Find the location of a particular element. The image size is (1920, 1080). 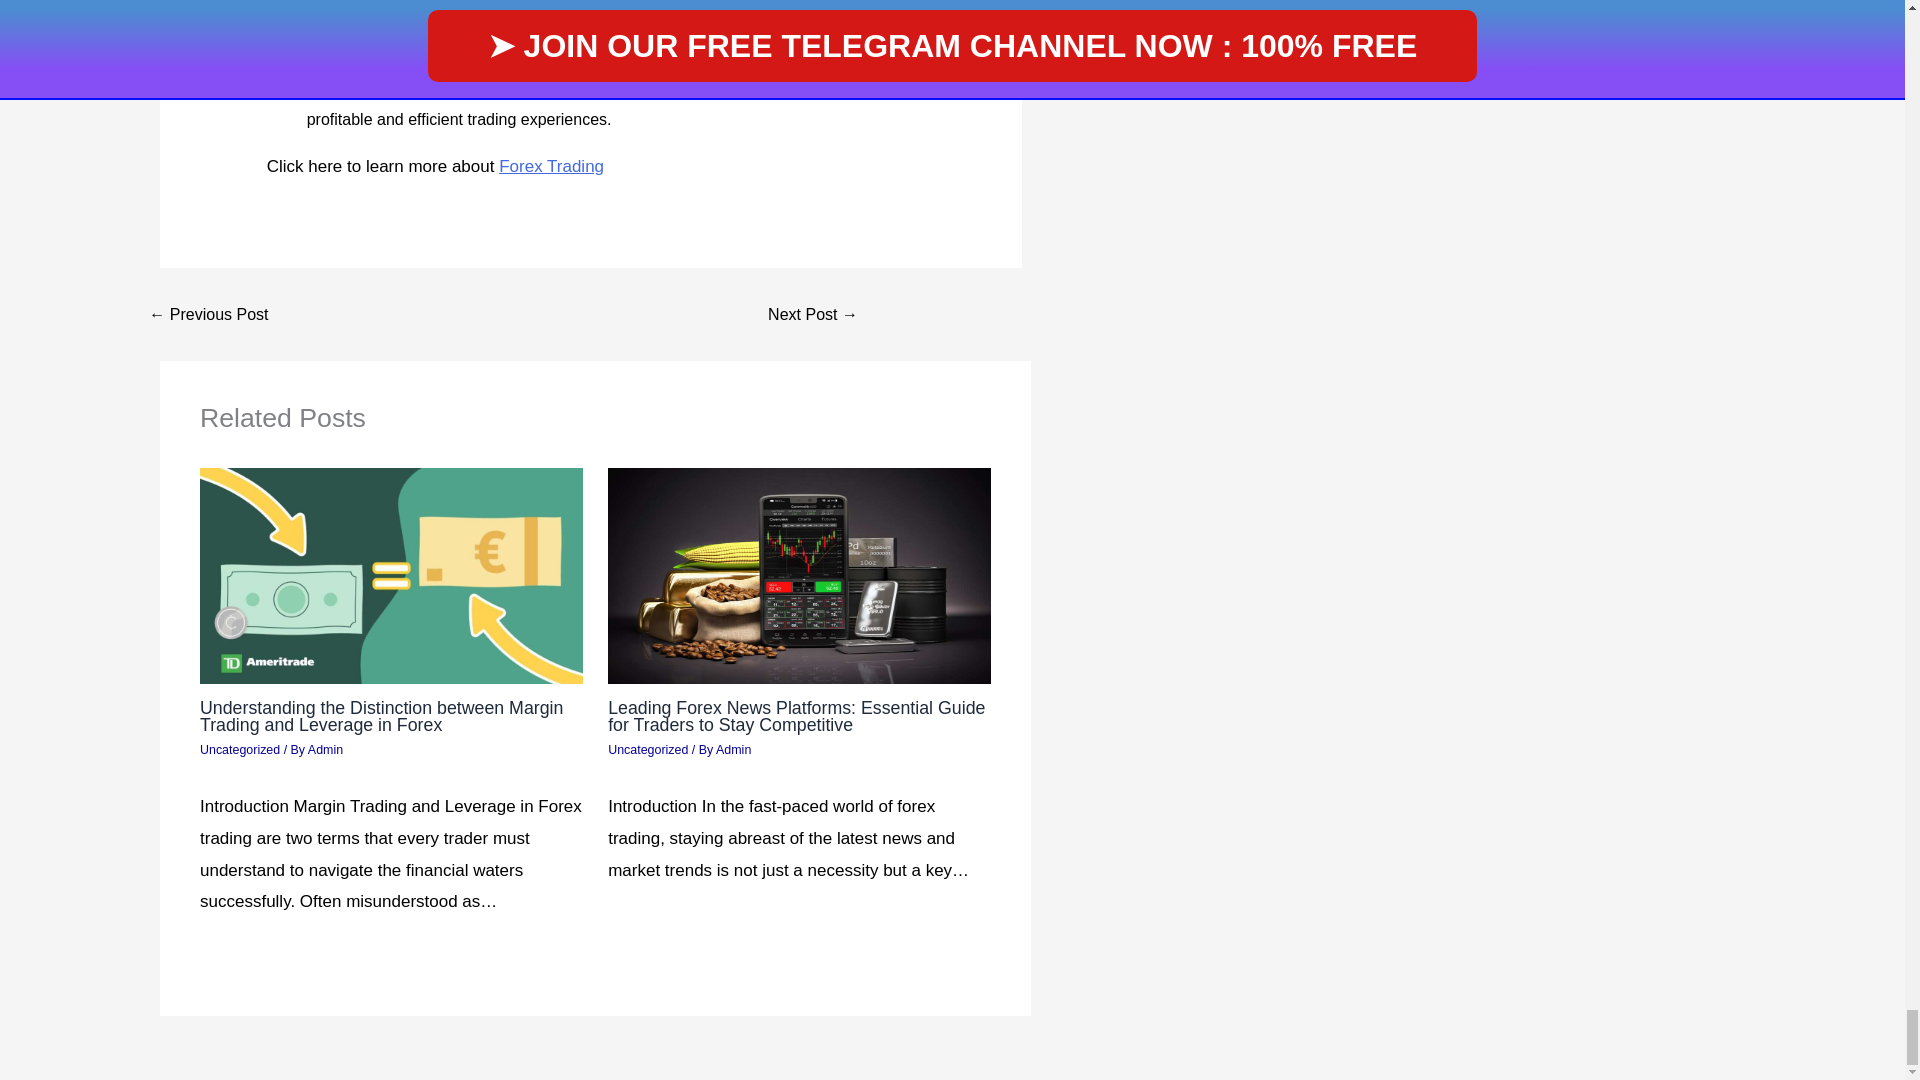

Admin is located at coordinates (733, 750).